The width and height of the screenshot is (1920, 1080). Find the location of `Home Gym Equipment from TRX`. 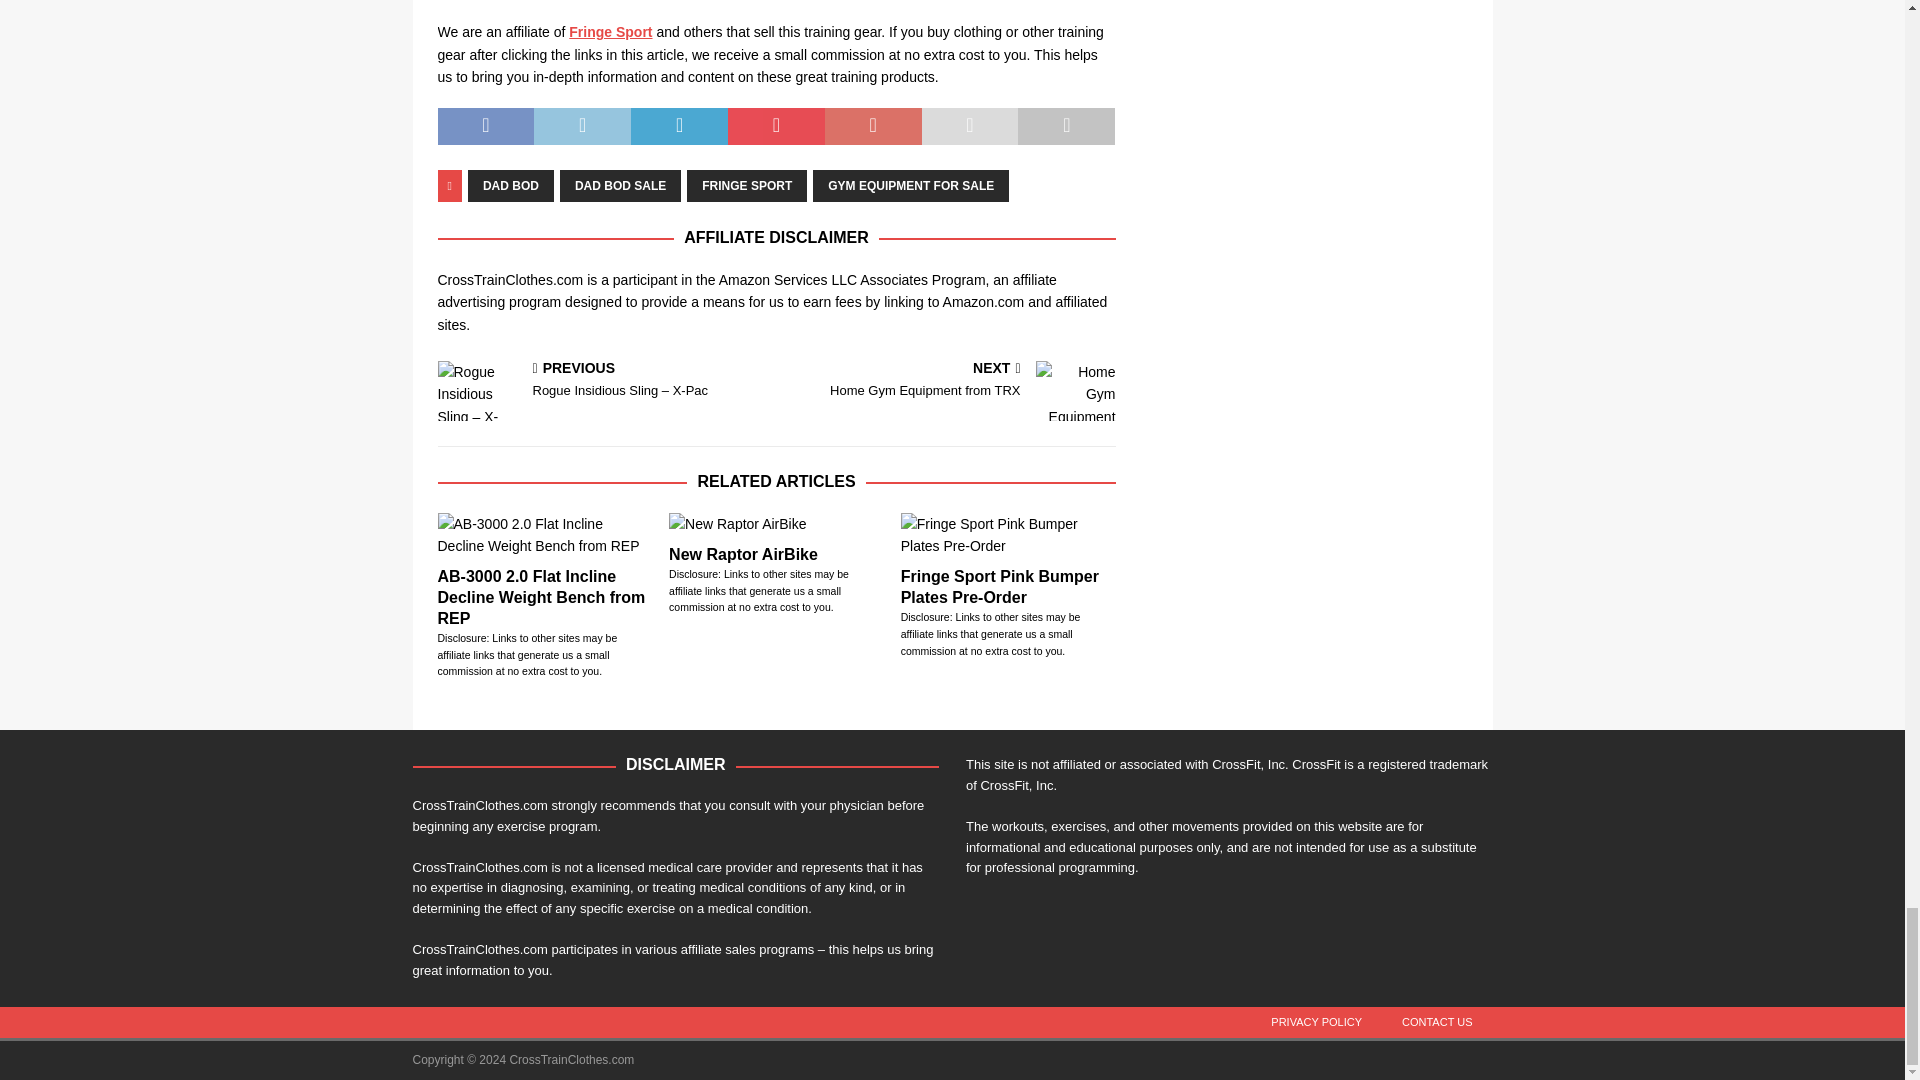

Home Gym Equipment from TRX is located at coordinates (1076, 390).